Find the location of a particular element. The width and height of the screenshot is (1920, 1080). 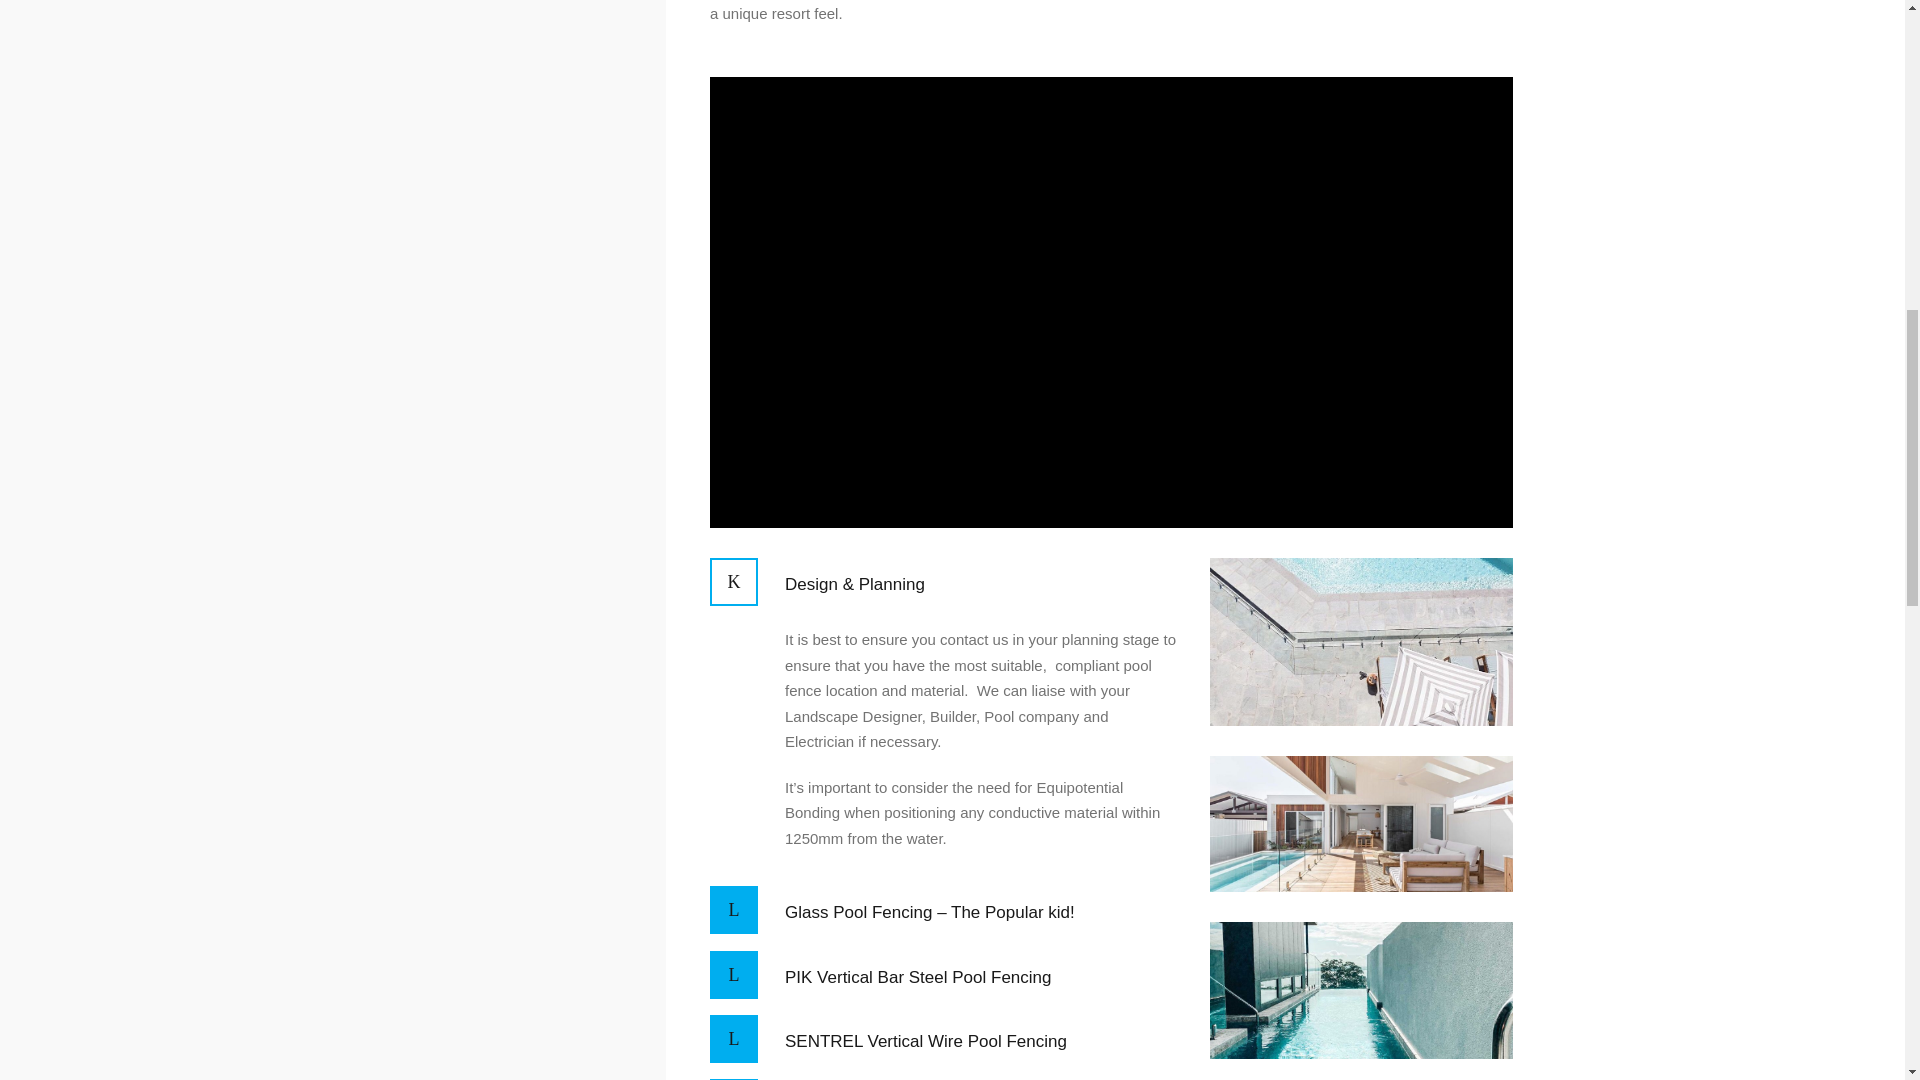

lap pool fencing is located at coordinates (1360, 990).